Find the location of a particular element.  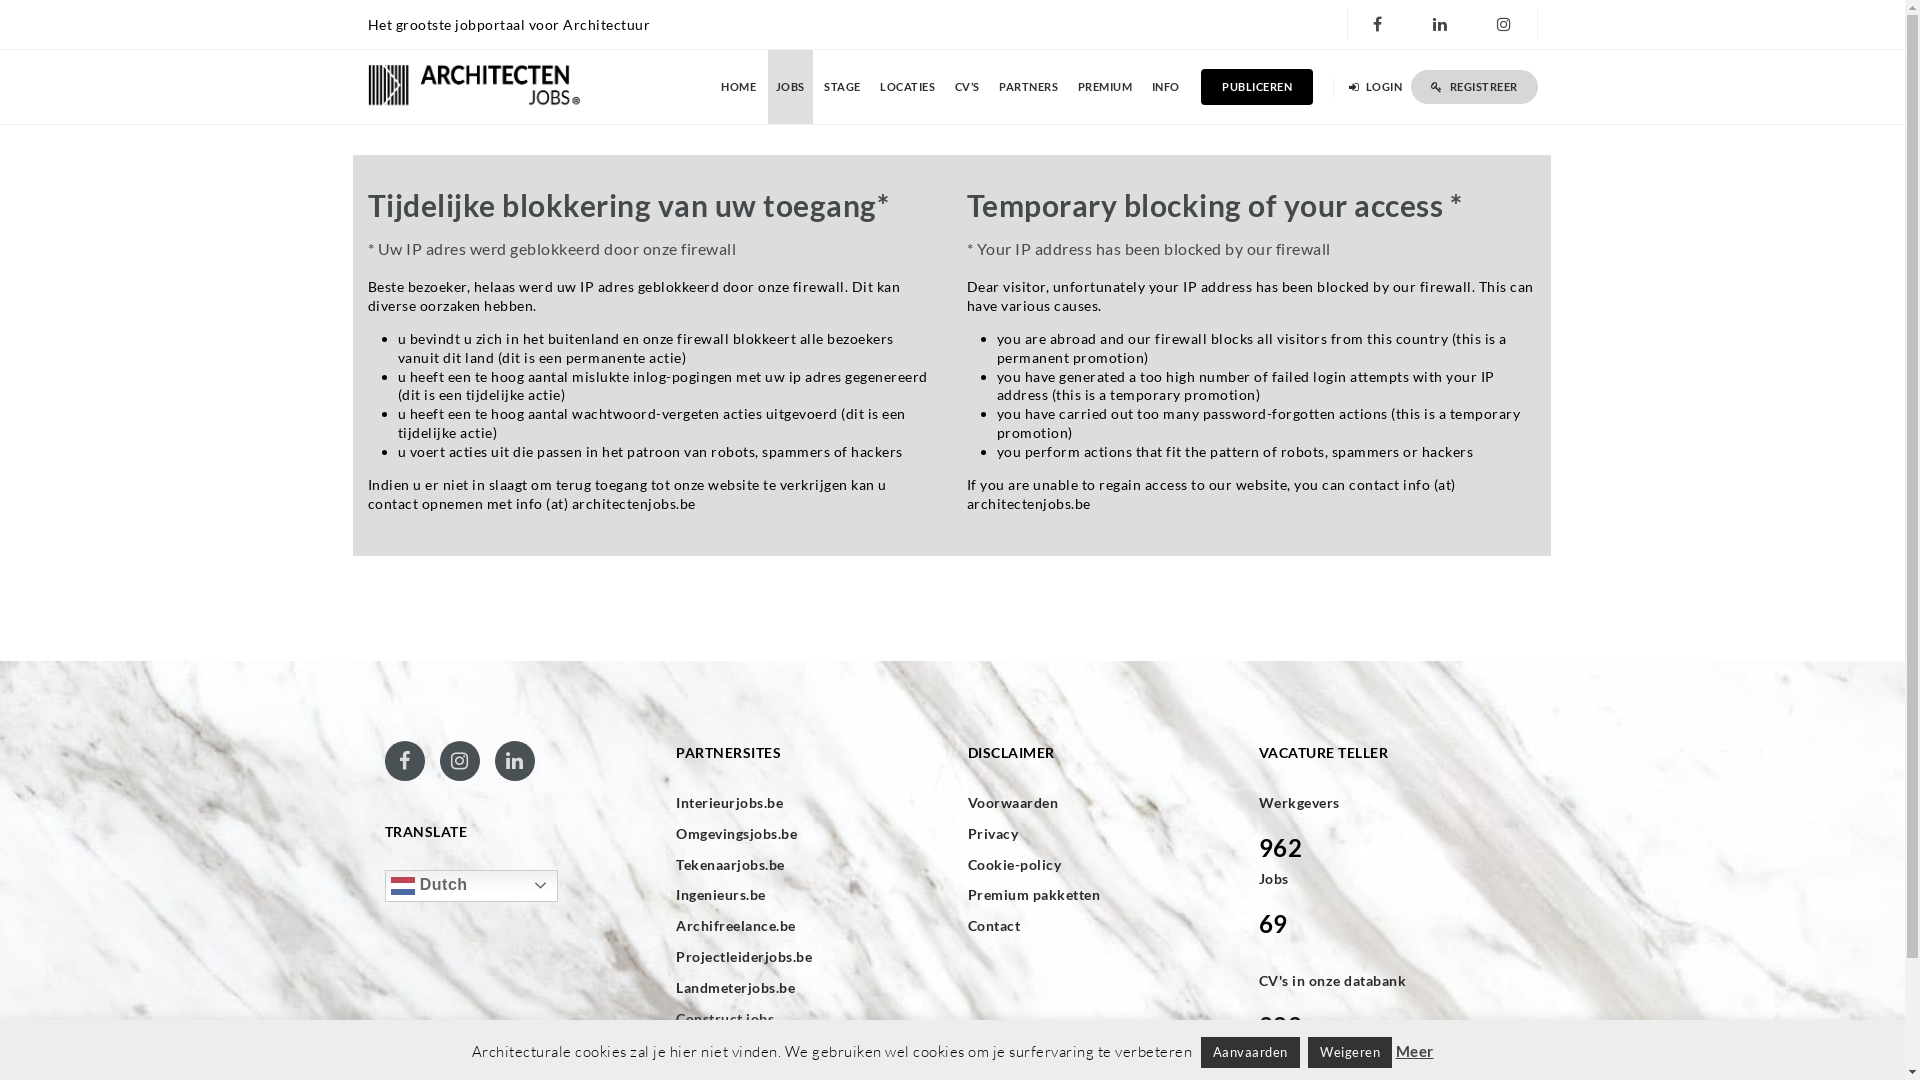

Voorwaarden is located at coordinates (1098, 803).